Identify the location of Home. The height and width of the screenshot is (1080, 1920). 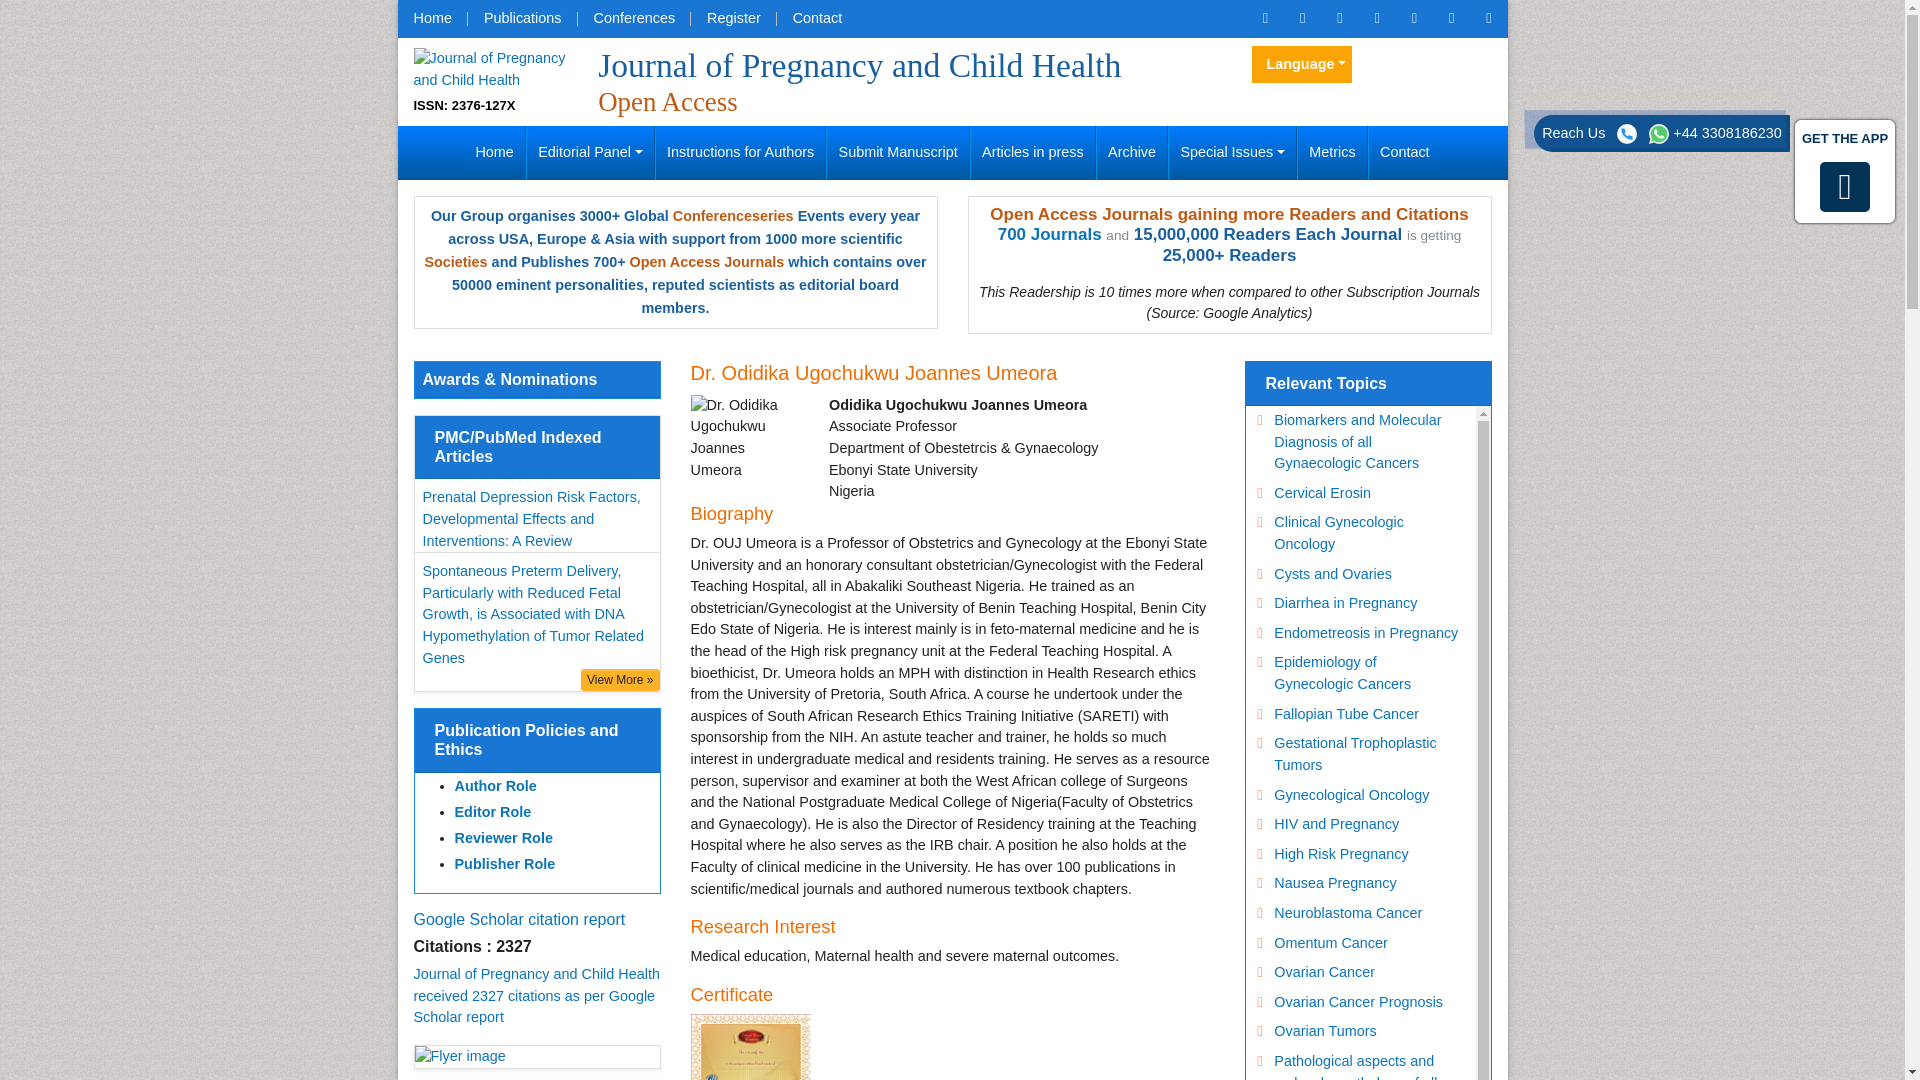
(432, 18).